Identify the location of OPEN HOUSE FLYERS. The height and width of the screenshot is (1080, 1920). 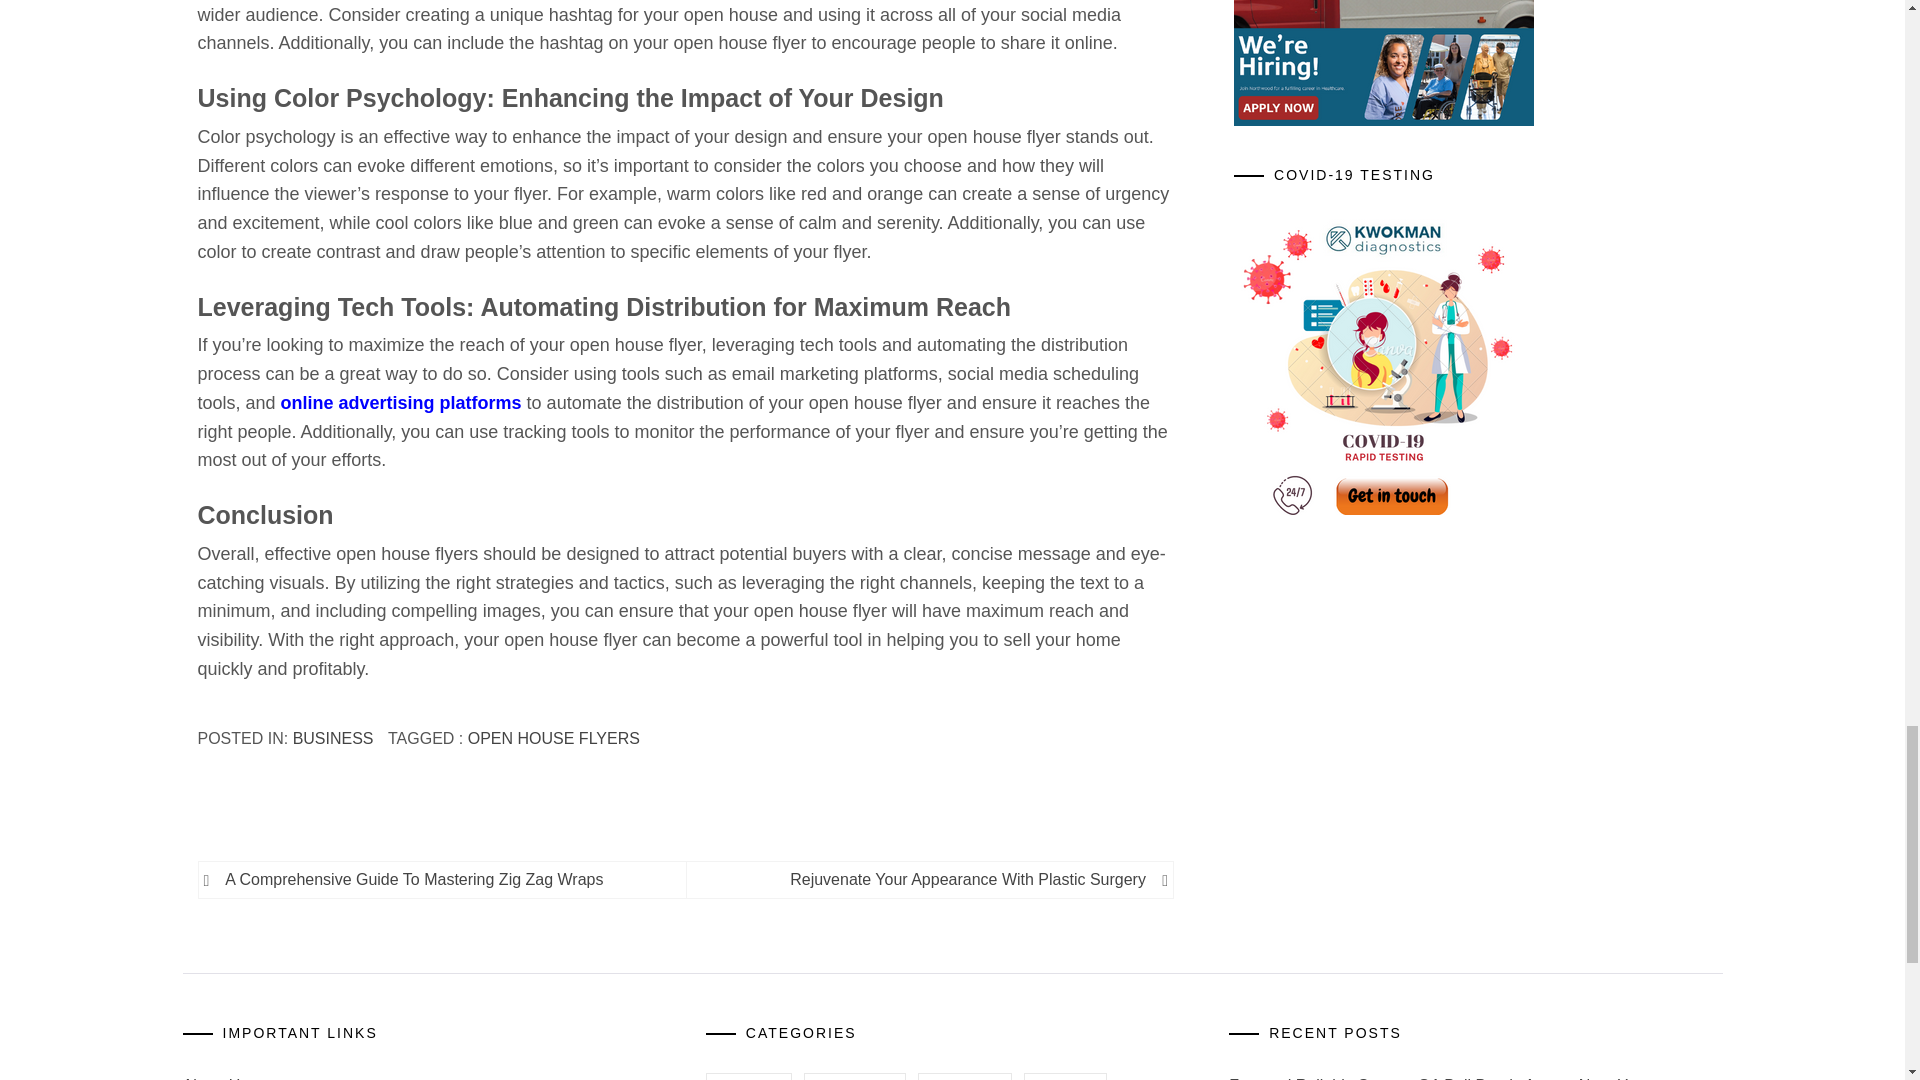
(554, 738).